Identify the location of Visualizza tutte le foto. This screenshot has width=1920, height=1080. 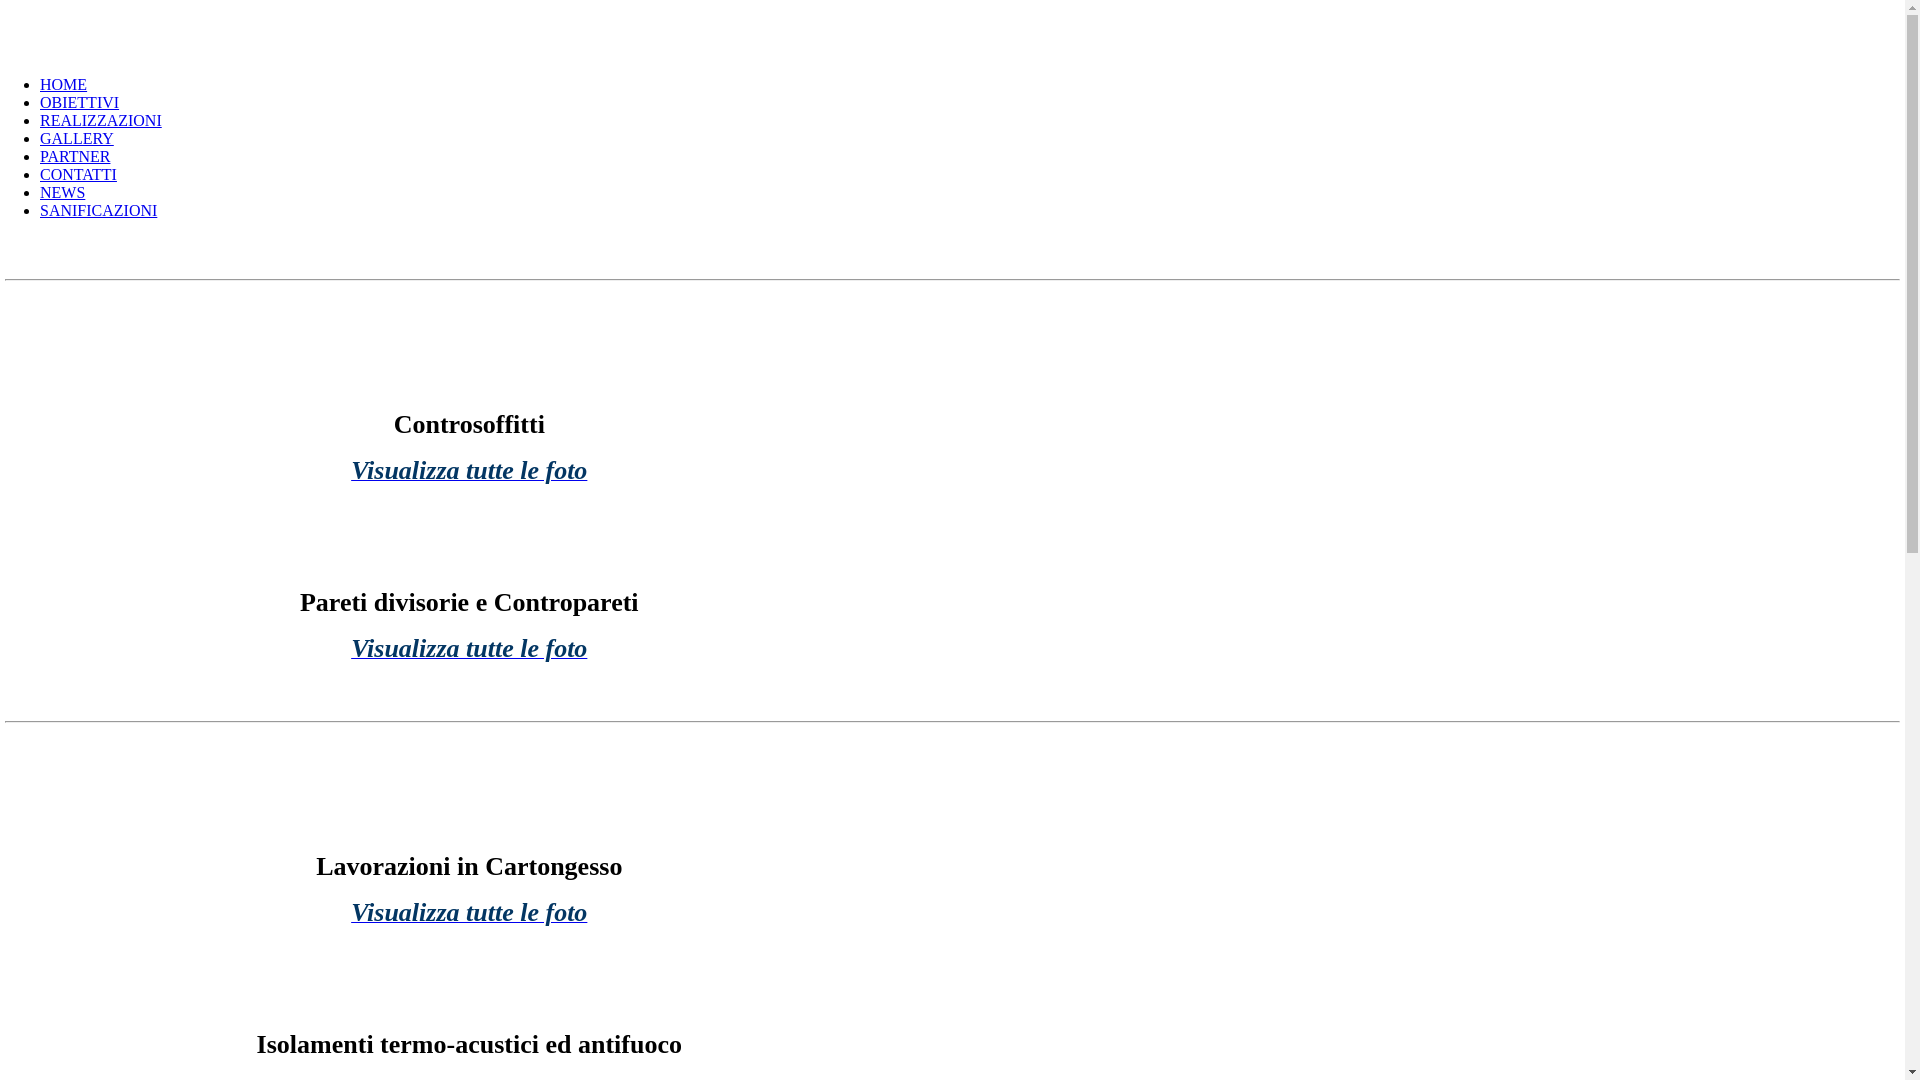
(469, 474).